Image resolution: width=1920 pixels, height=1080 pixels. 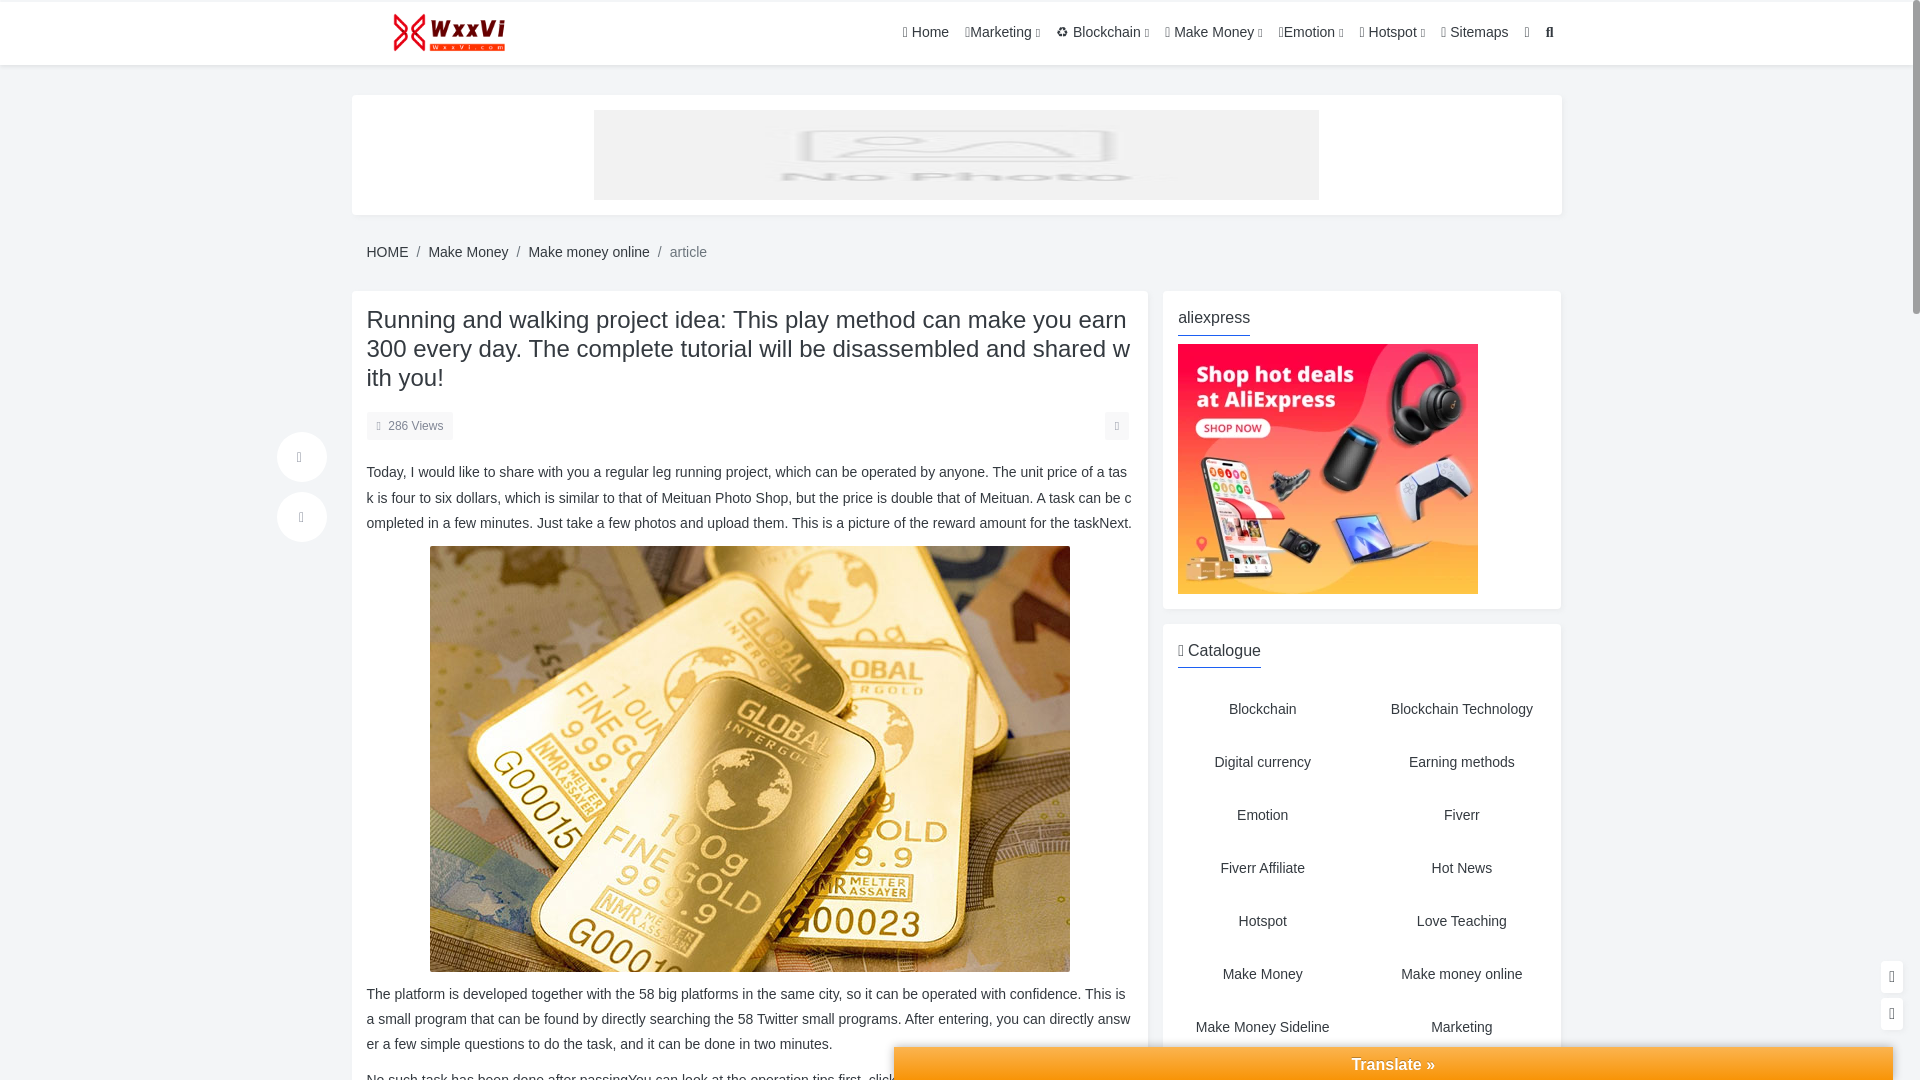 I want to click on Blockchain, so click(x=1262, y=709).